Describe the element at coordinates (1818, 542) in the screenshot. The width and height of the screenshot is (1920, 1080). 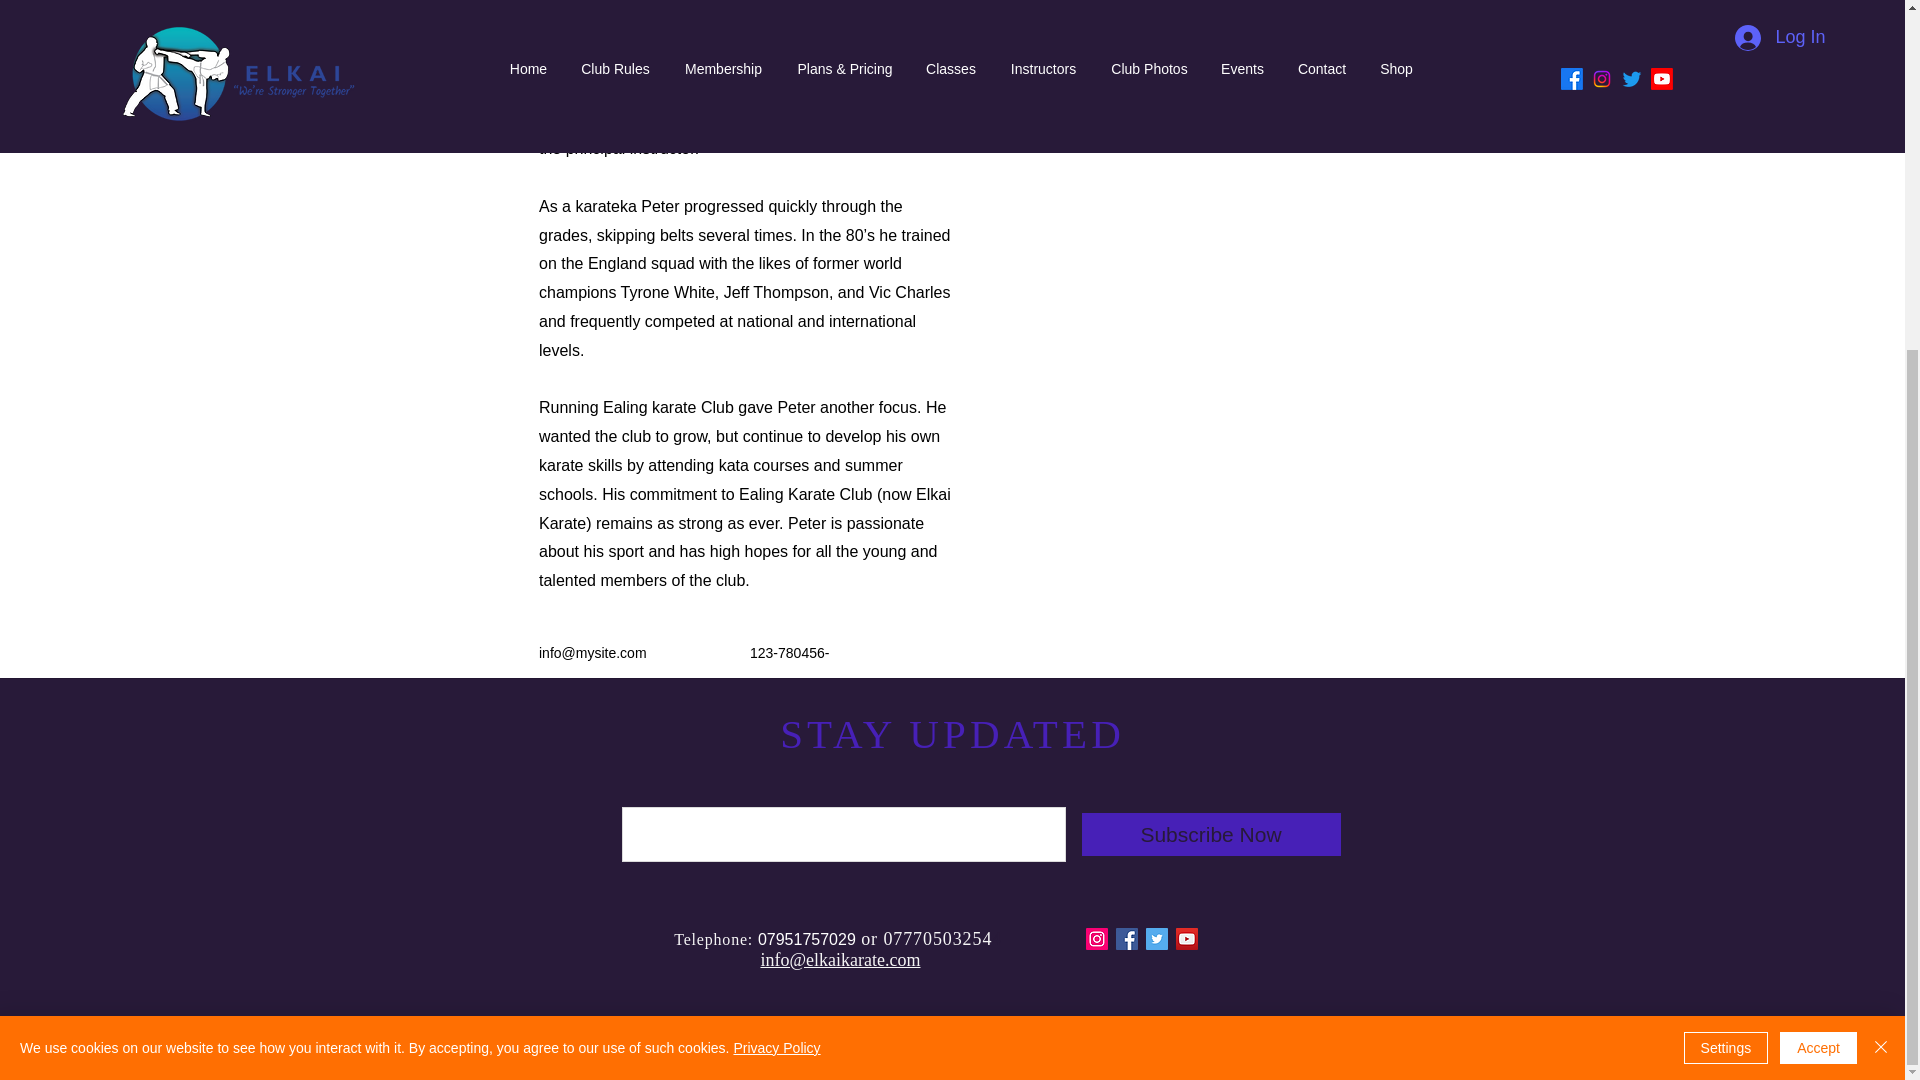
I see `Accept` at that location.